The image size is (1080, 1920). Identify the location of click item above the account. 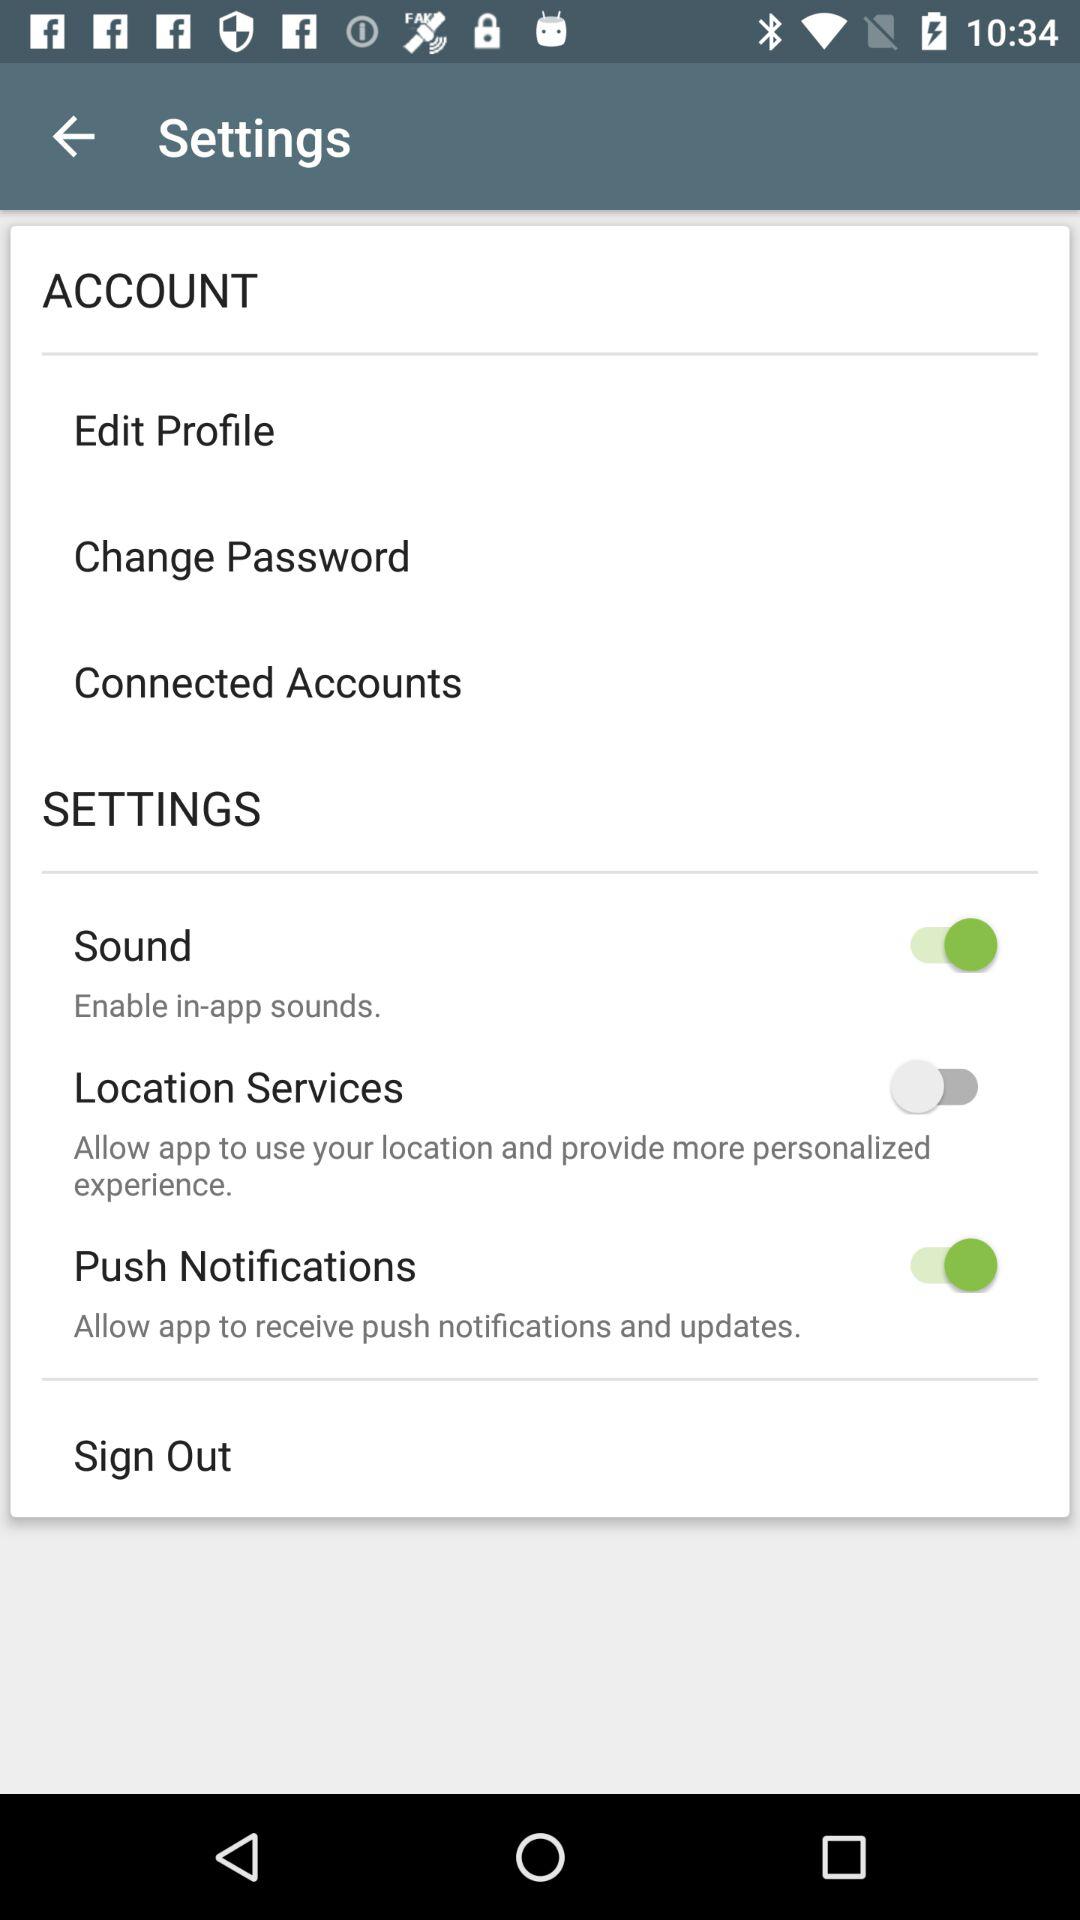
(73, 136).